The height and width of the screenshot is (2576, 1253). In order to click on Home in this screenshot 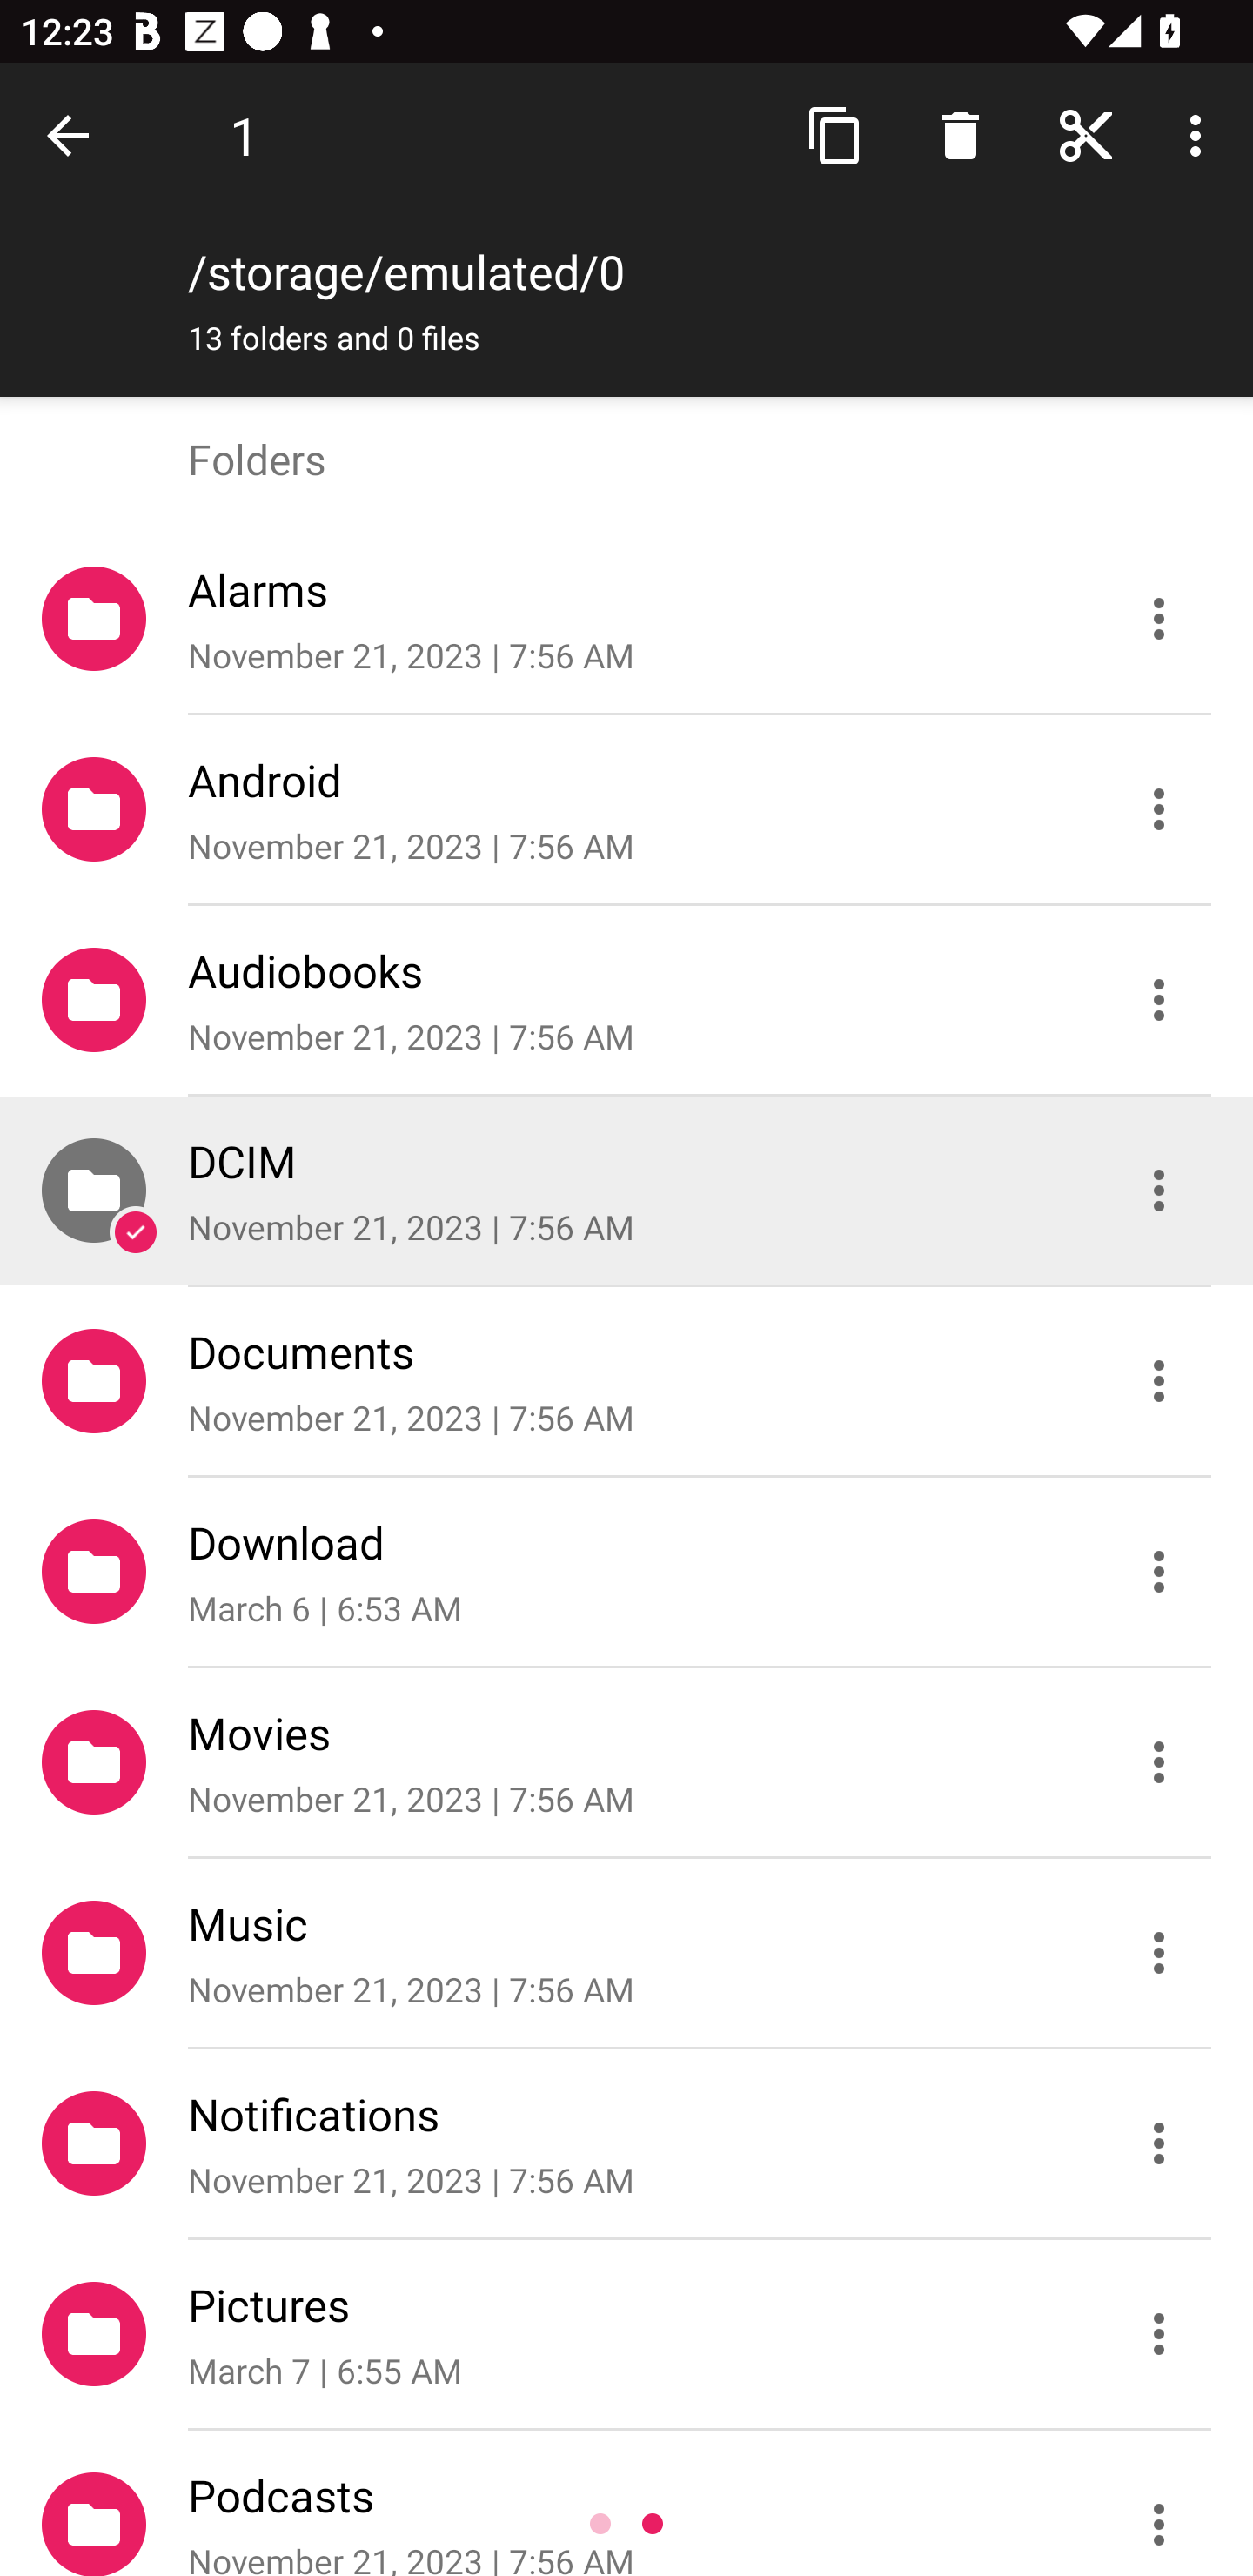, I will do `click(1086, 134)`.